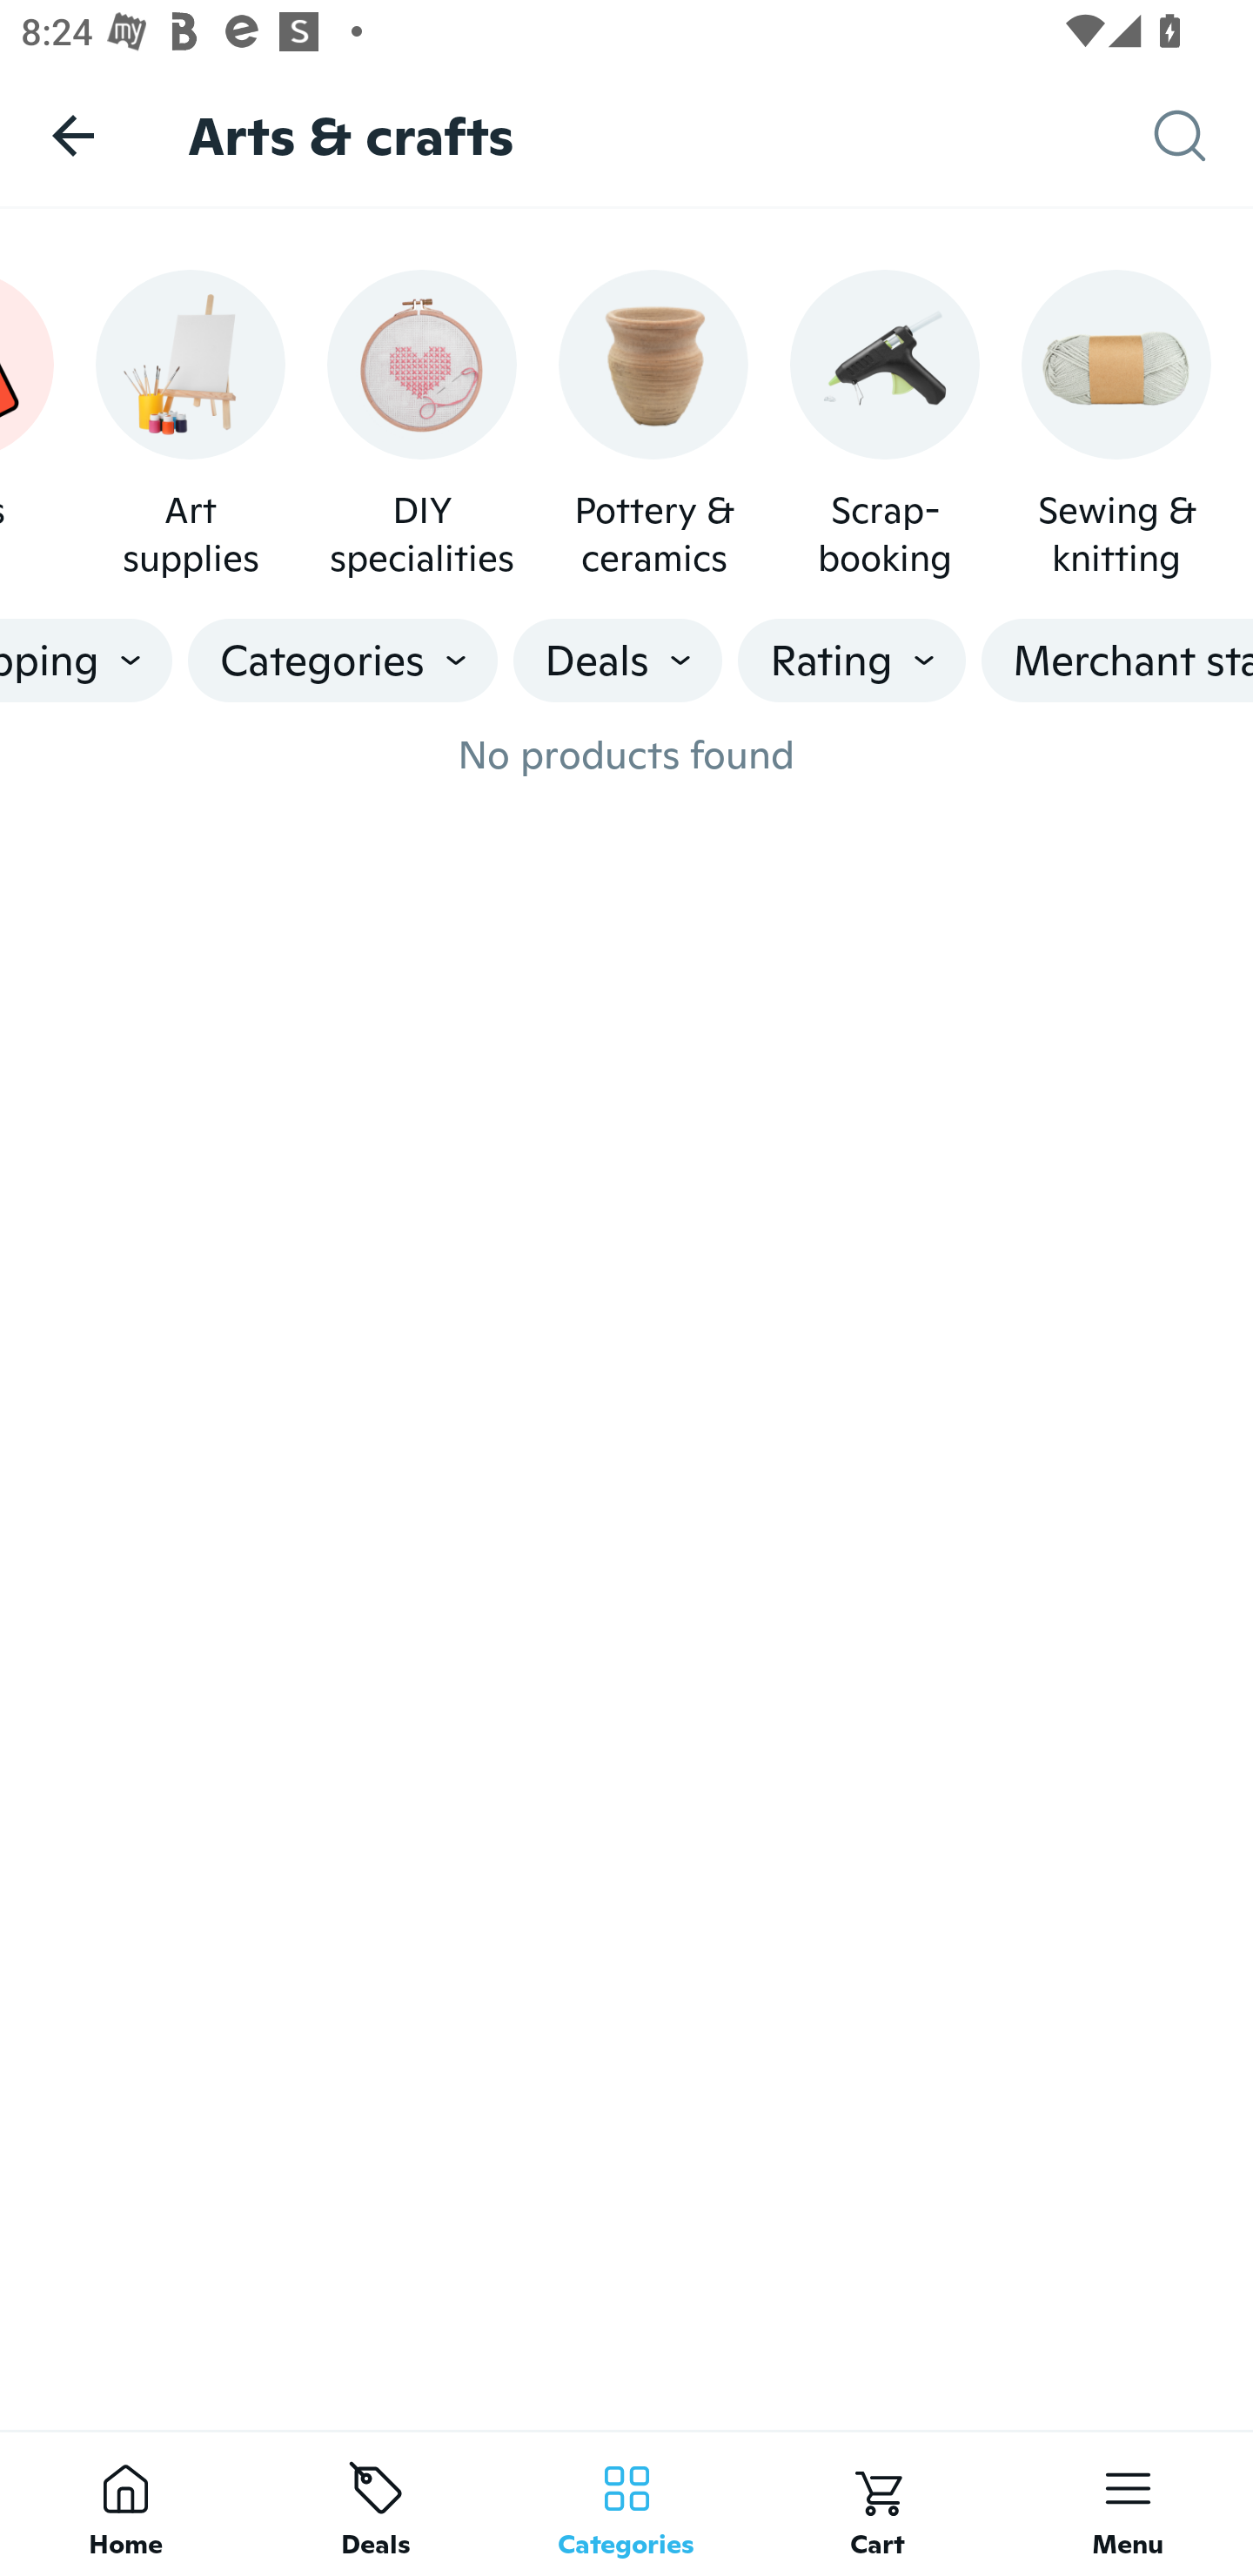  What do you see at coordinates (421, 426) in the screenshot?
I see `DIY specialities` at bounding box center [421, 426].